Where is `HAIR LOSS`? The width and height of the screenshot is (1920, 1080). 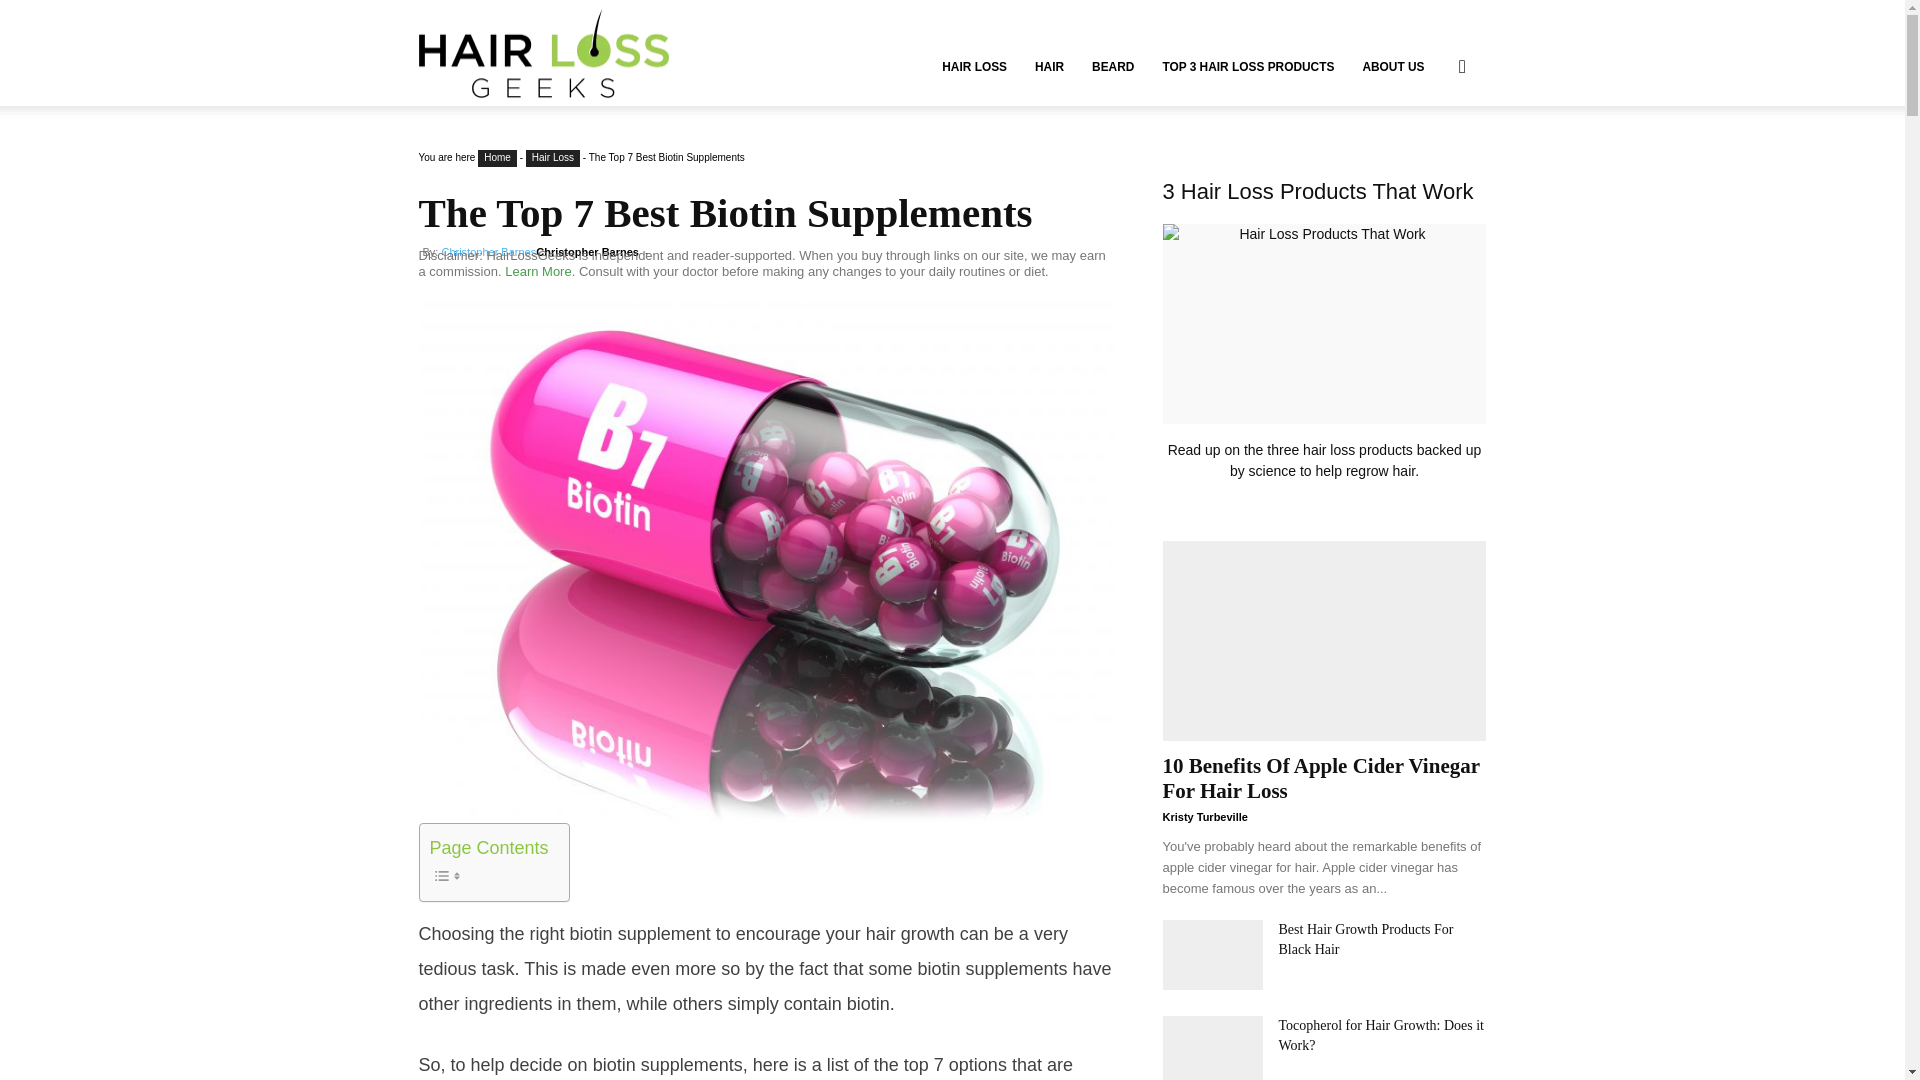 HAIR LOSS is located at coordinates (974, 66).